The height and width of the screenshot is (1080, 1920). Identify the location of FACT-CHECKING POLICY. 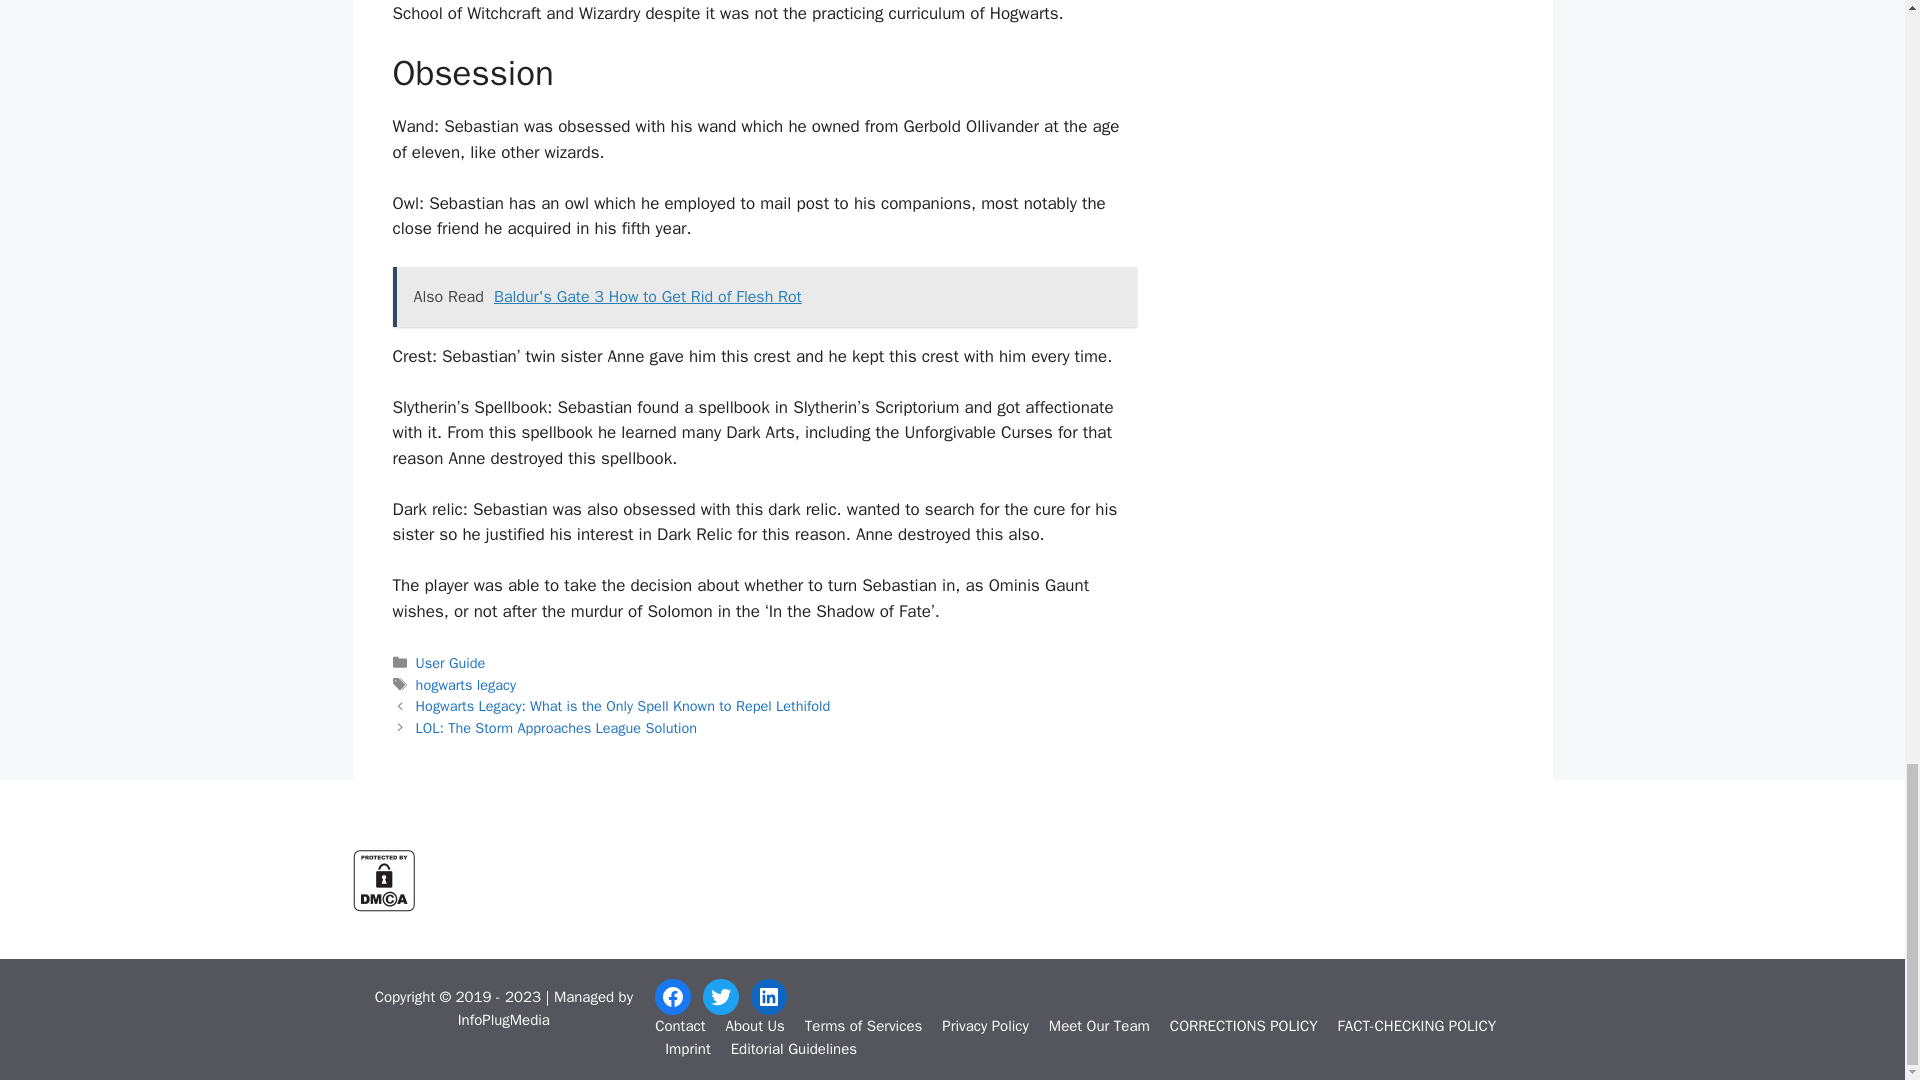
(1418, 1026).